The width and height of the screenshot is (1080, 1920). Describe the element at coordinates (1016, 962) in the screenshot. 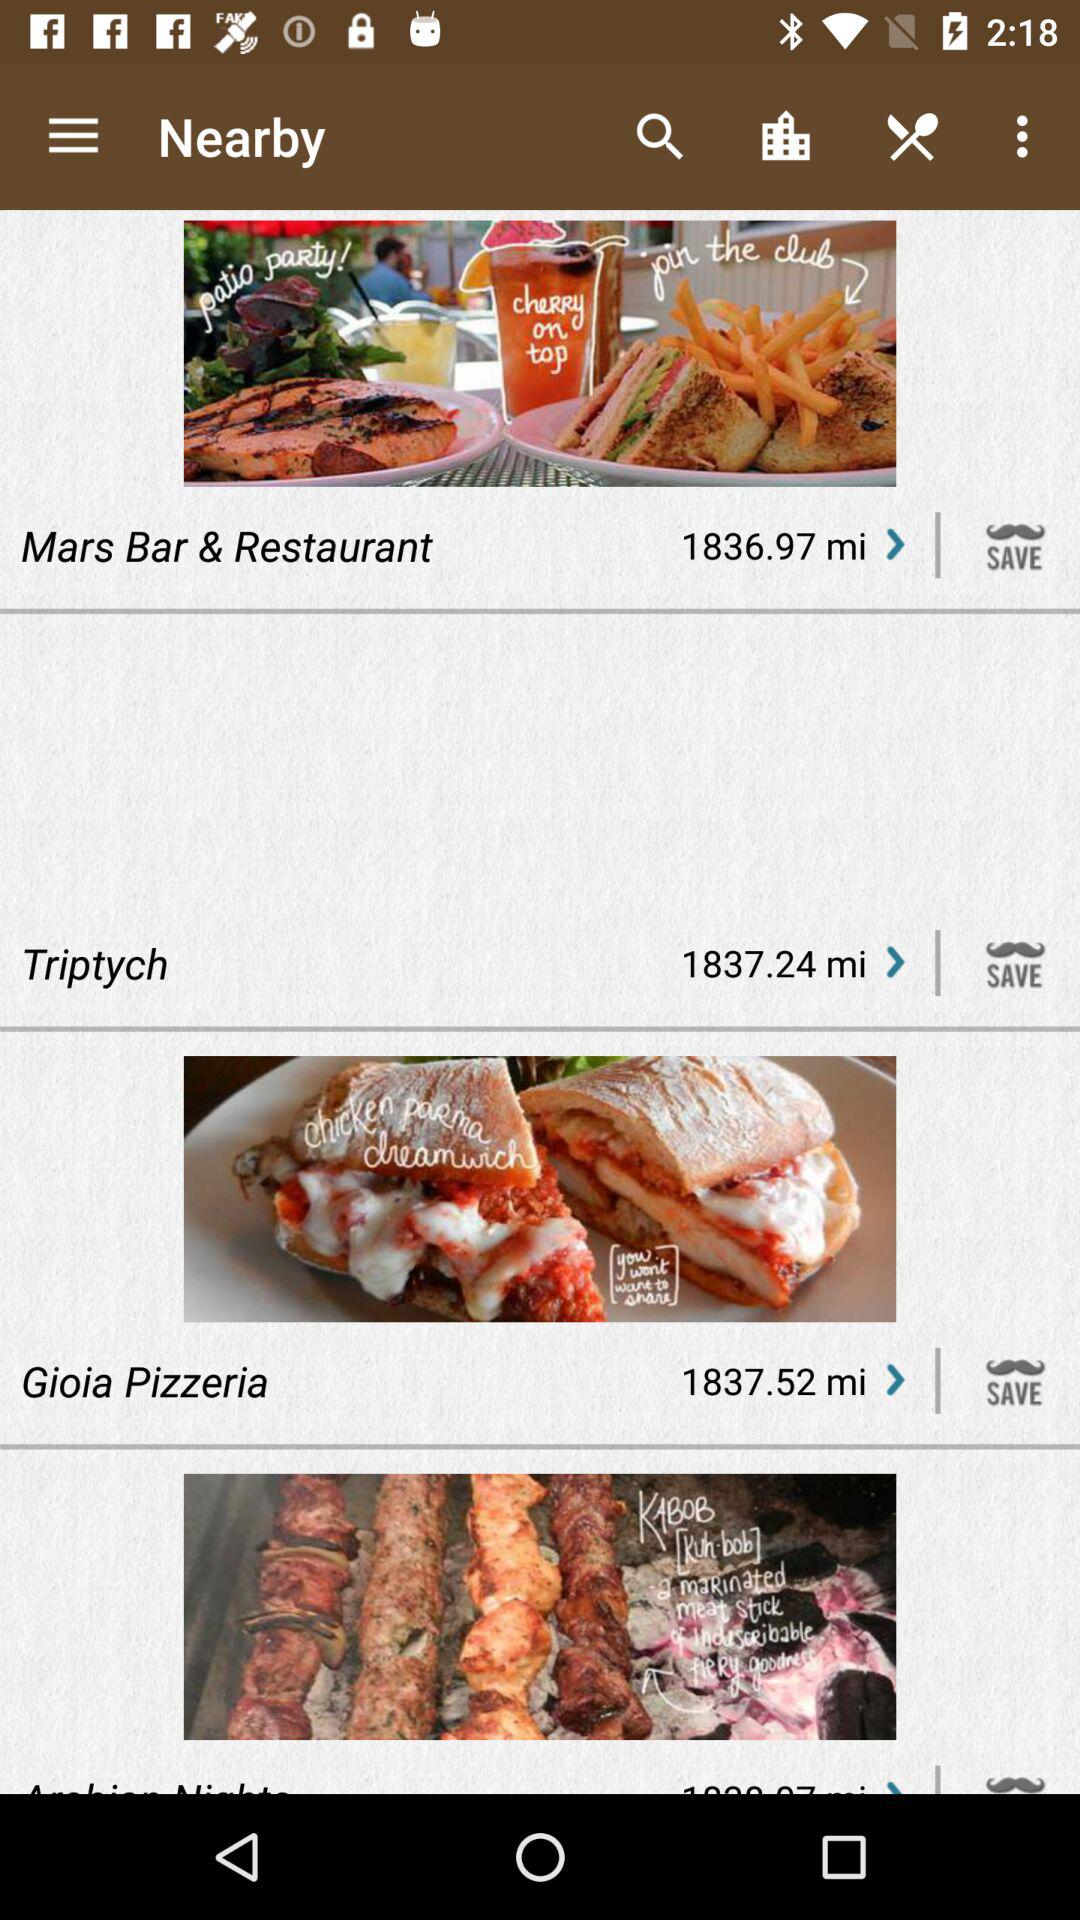

I see `save the restaurant` at that location.